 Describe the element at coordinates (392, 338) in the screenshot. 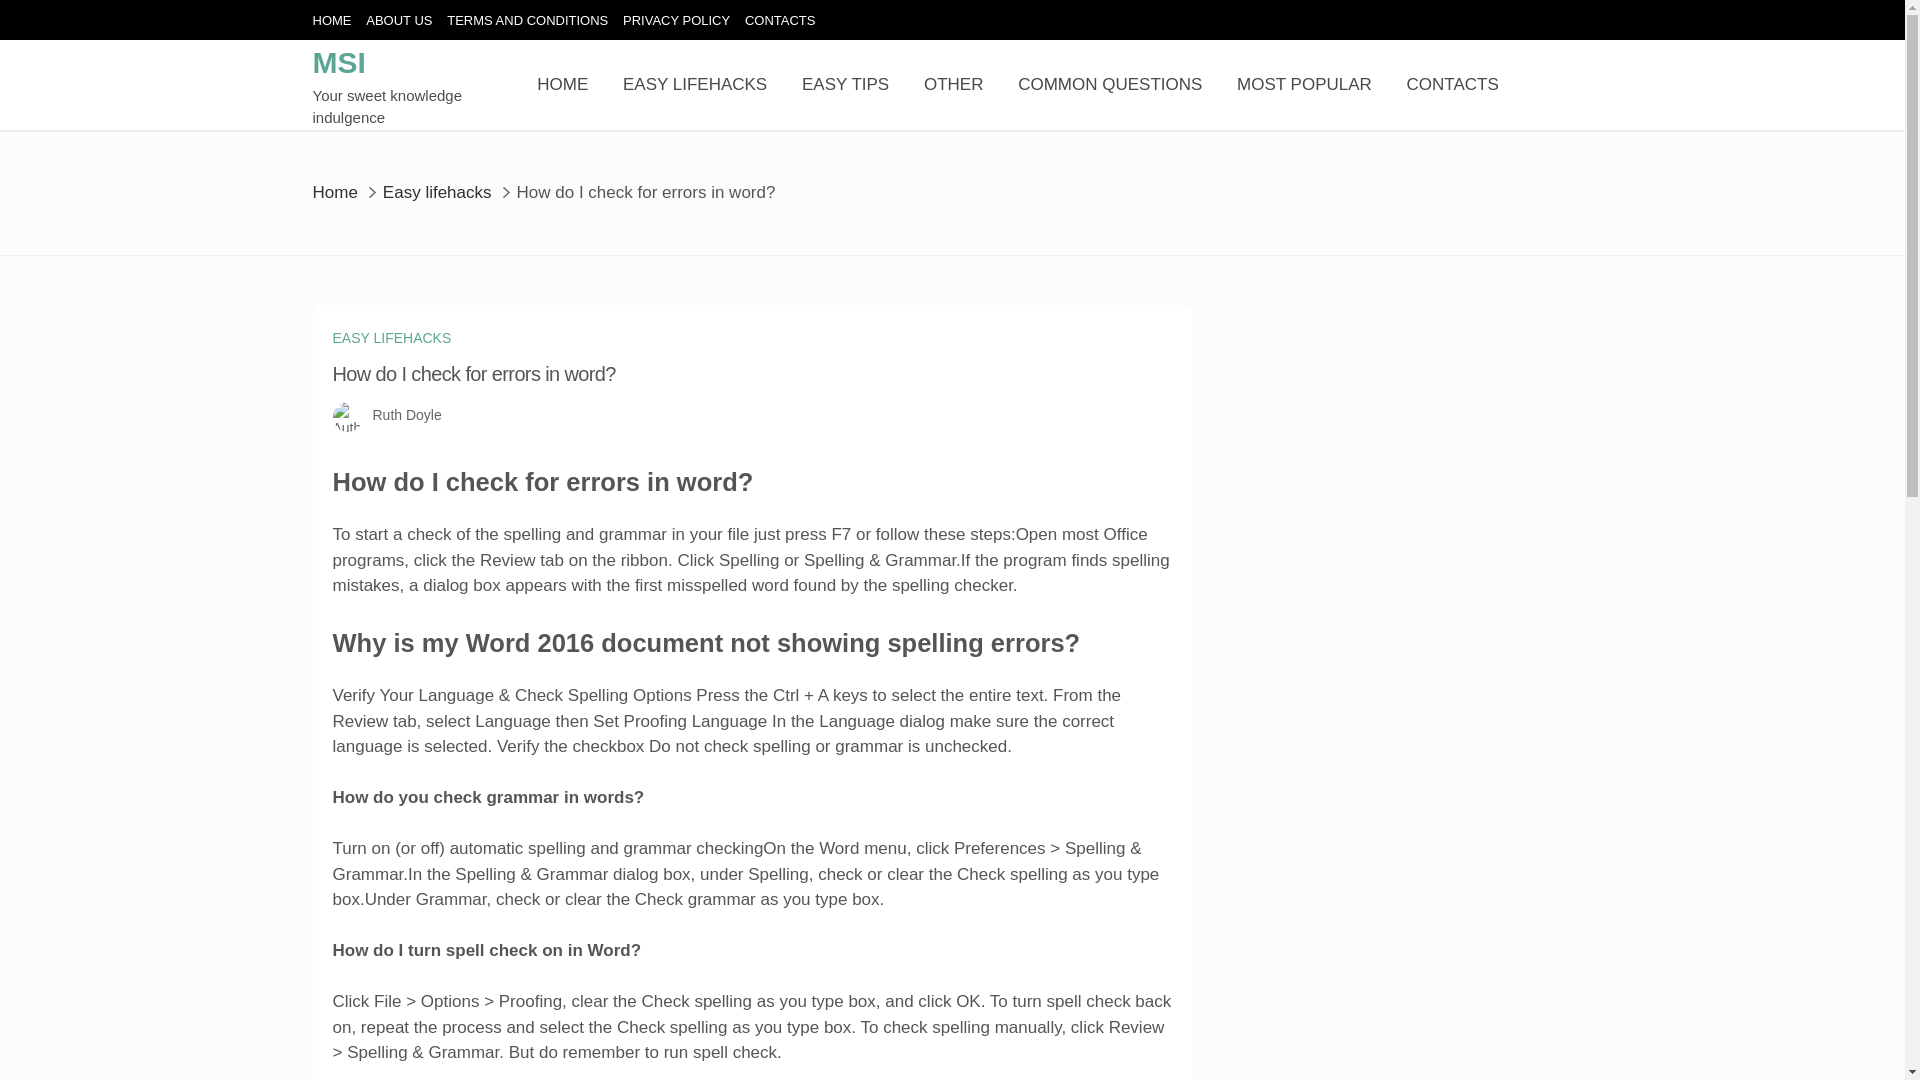

I see `EASY LIFEHACKS` at that location.